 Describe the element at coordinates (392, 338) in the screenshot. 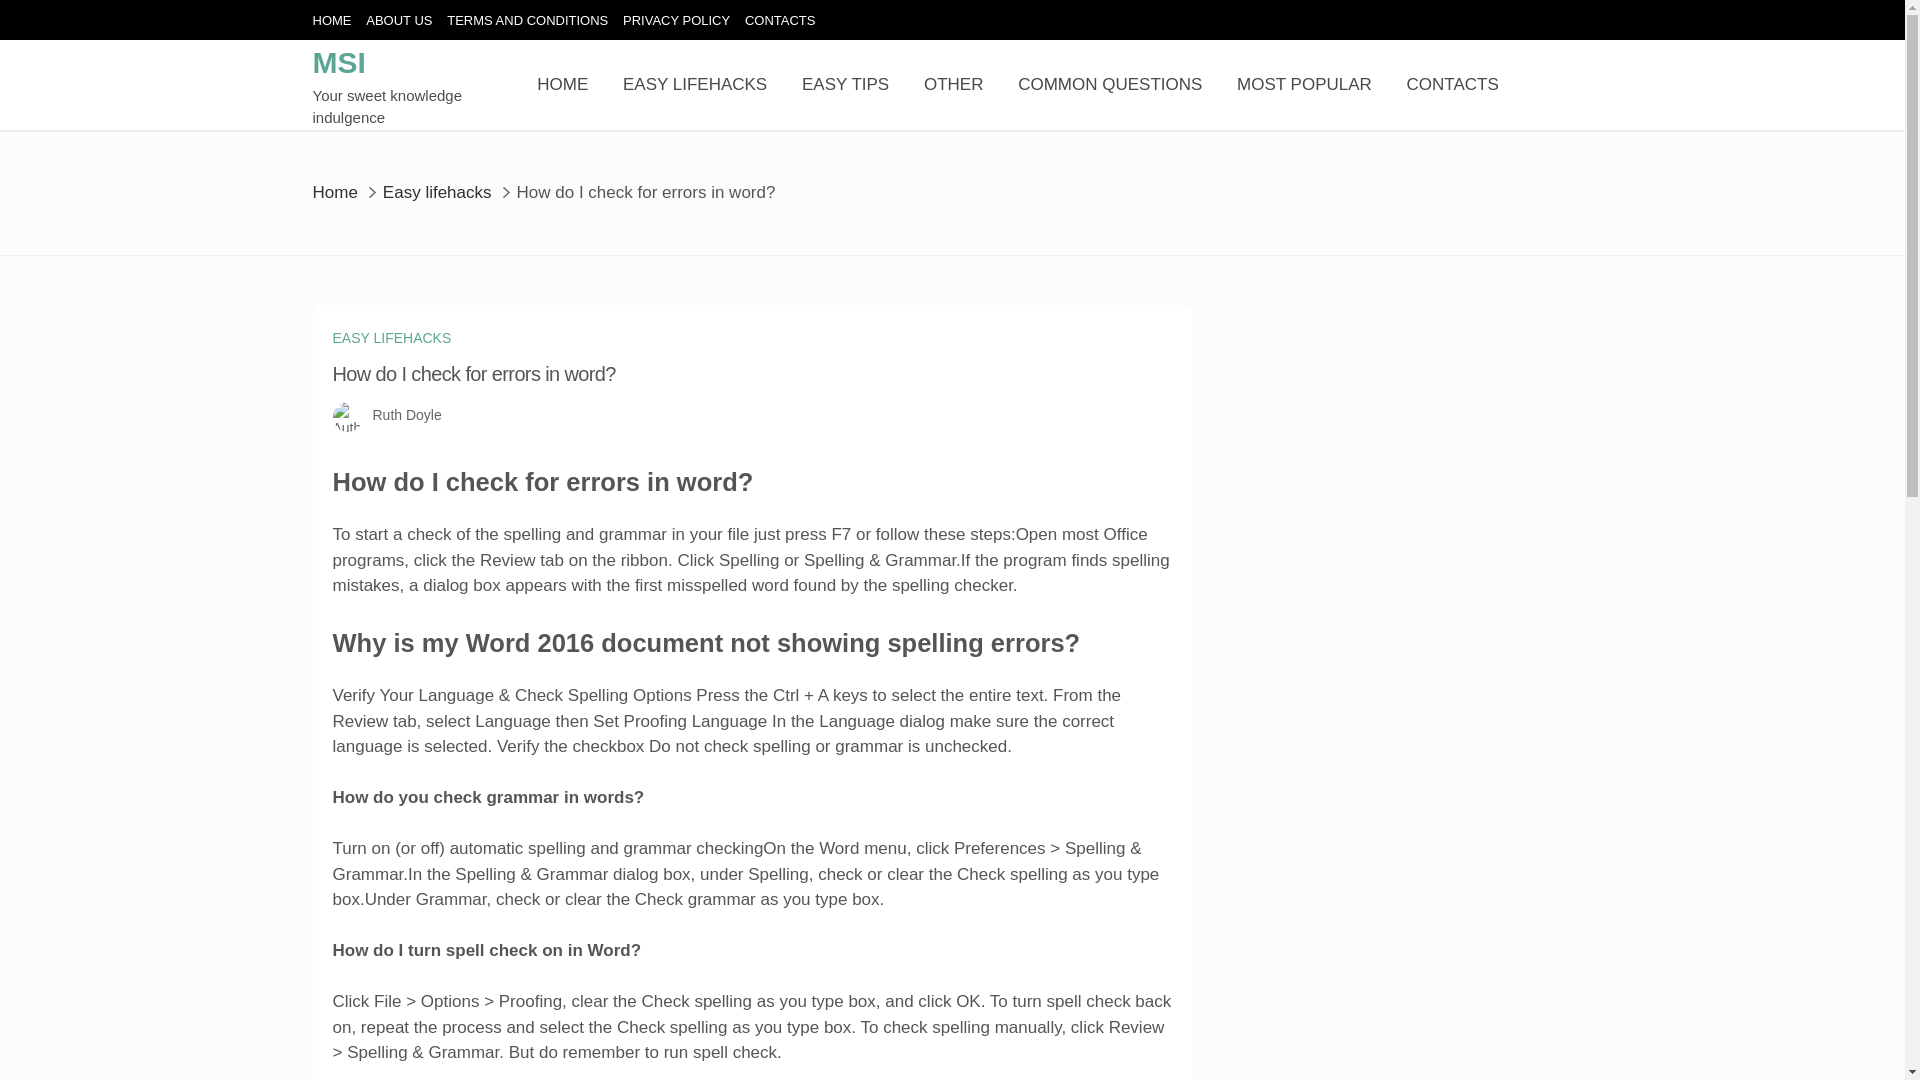

I see `EASY LIFEHACKS` at that location.